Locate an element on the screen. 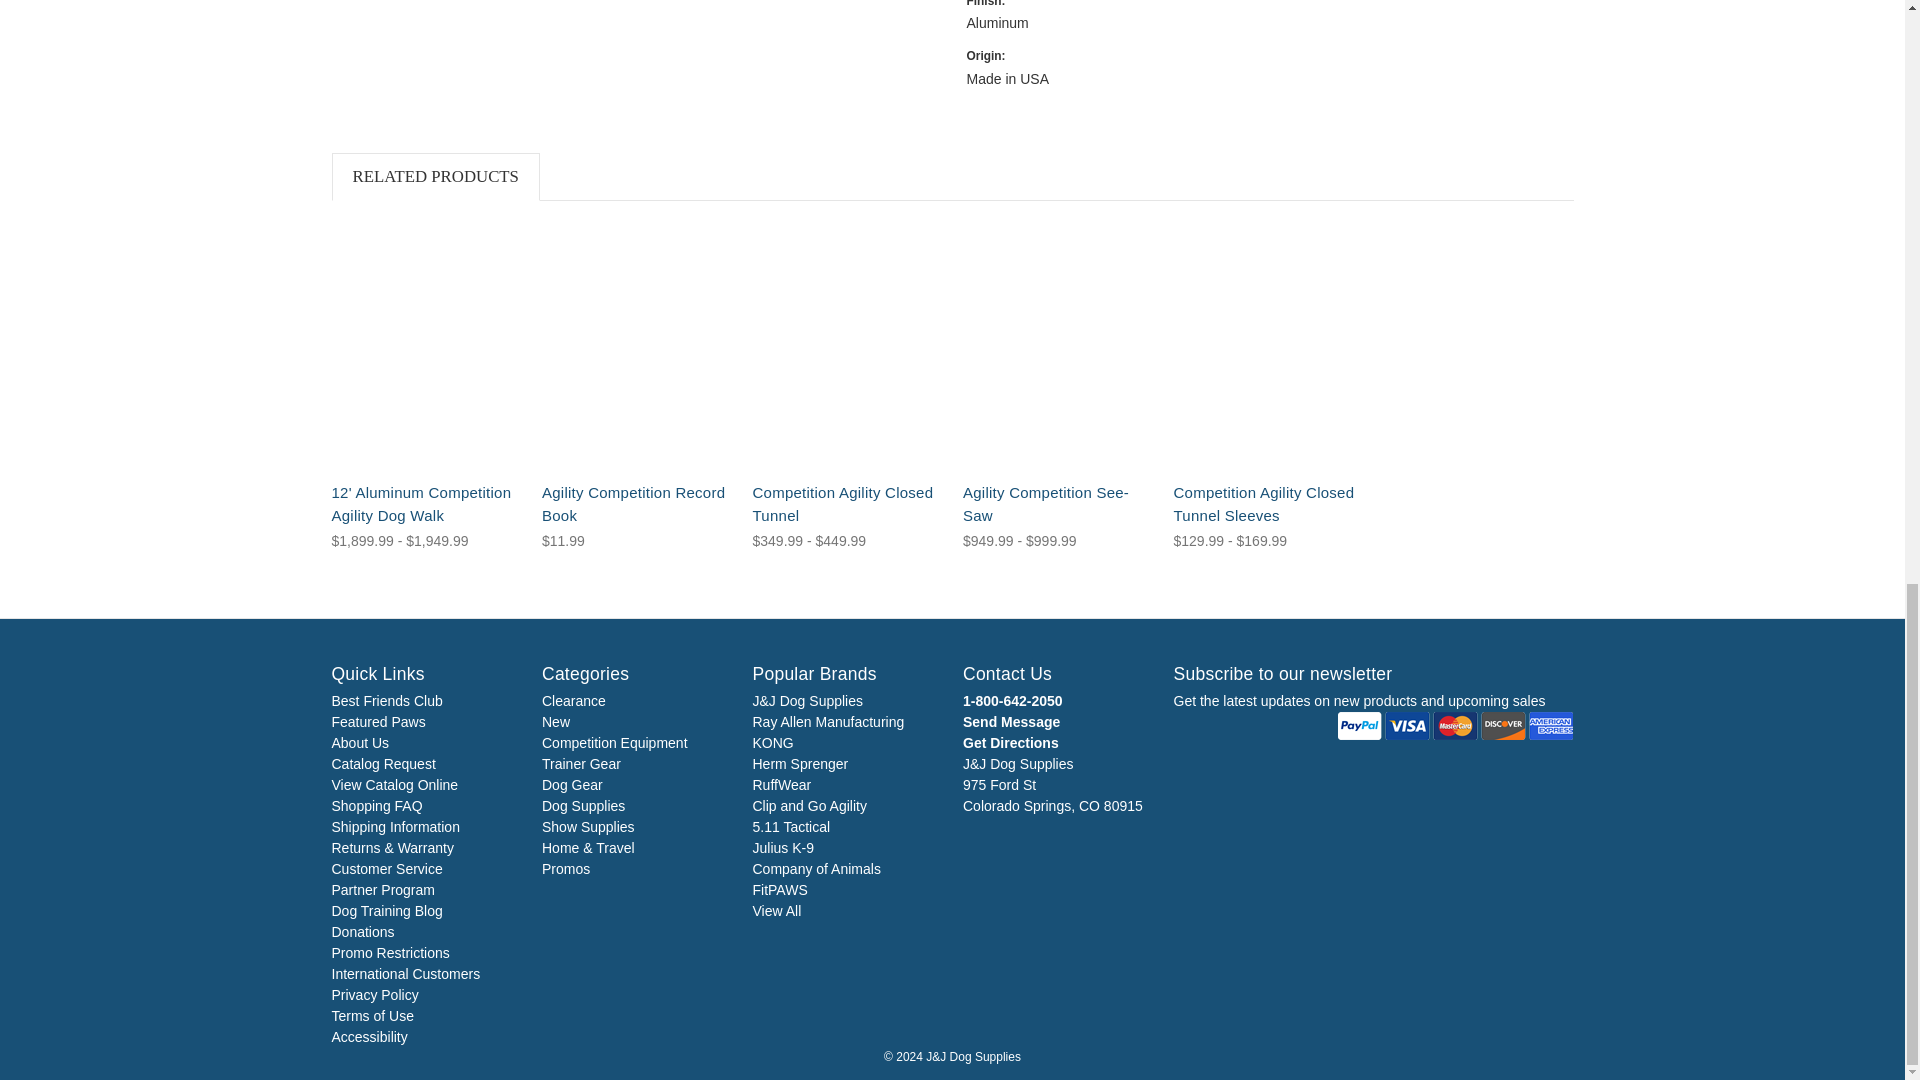 The height and width of the screenshot is (1080, 1920). Agility Competition See-Saw is located at coordinates (1058, 346).